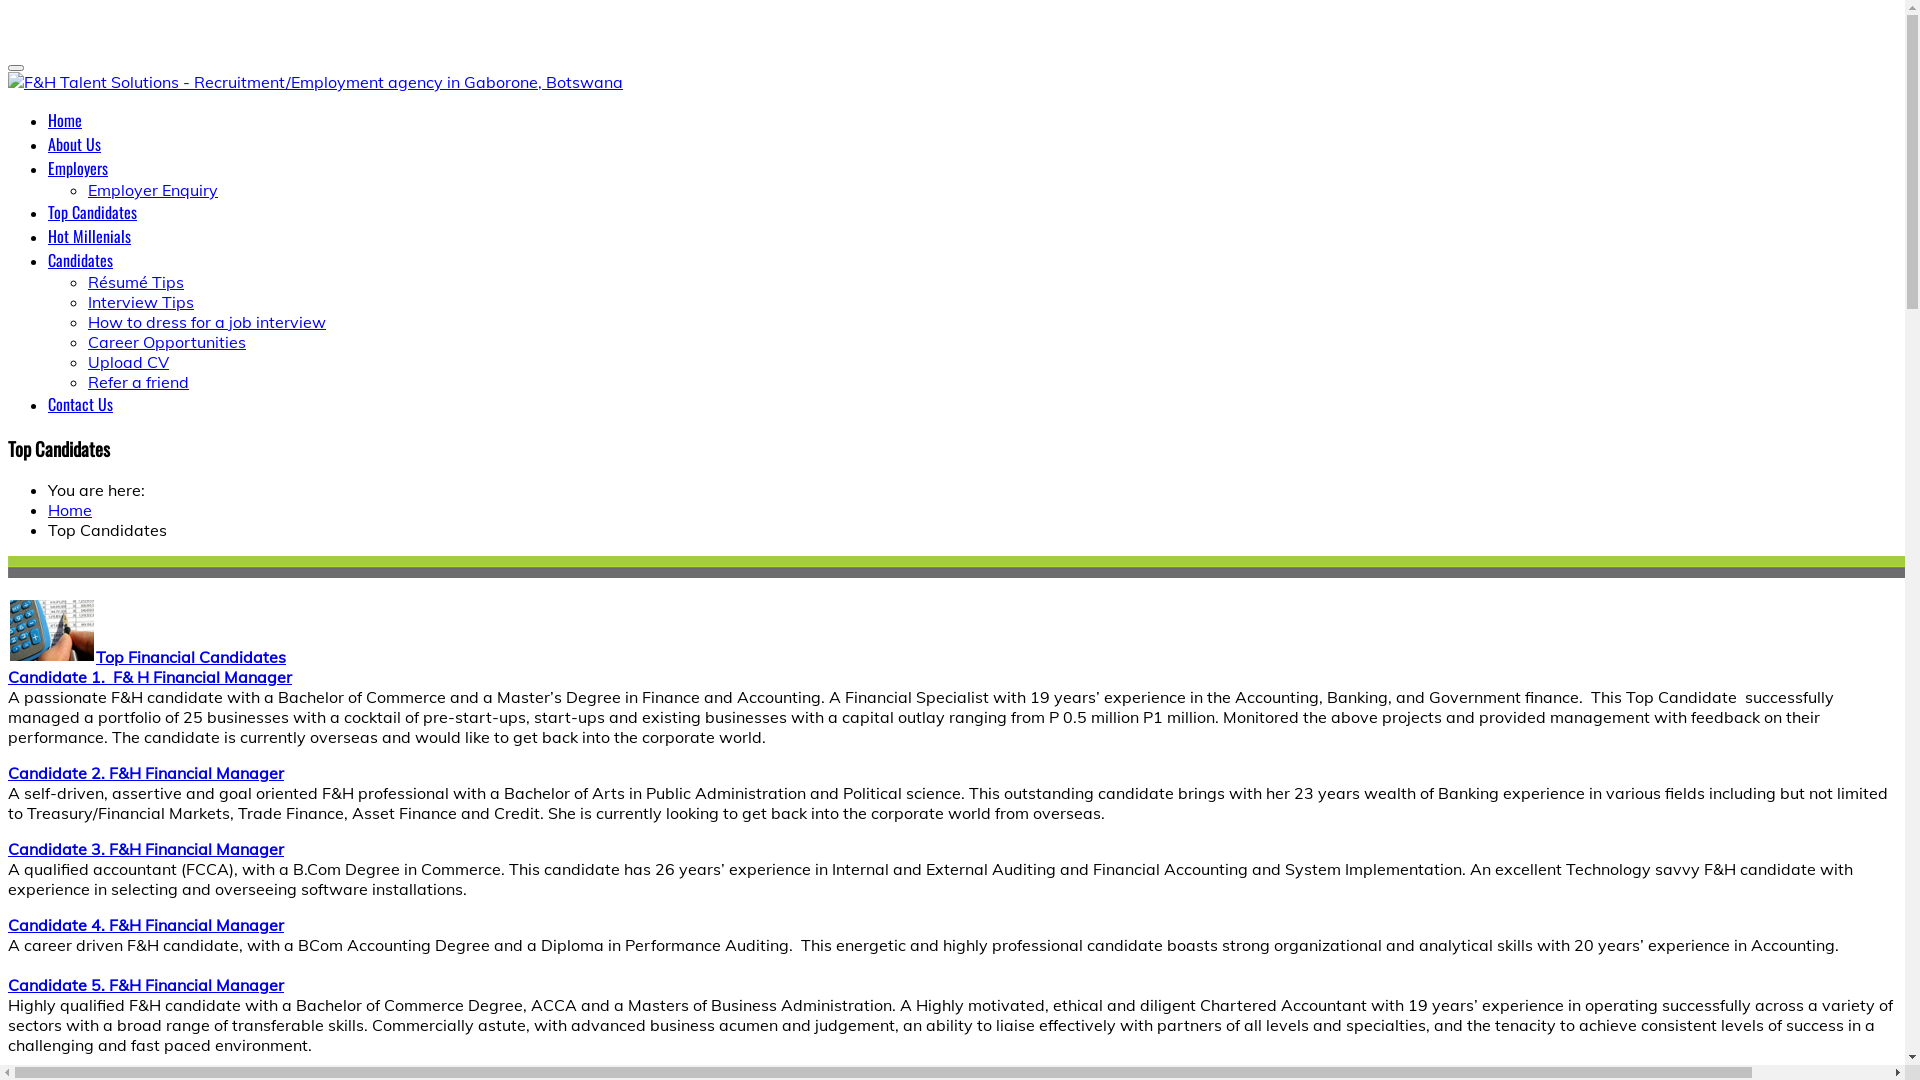 This screenshot has height=1080, width=1920. I want to click on How to dress for a job interview, so click(207, 322).